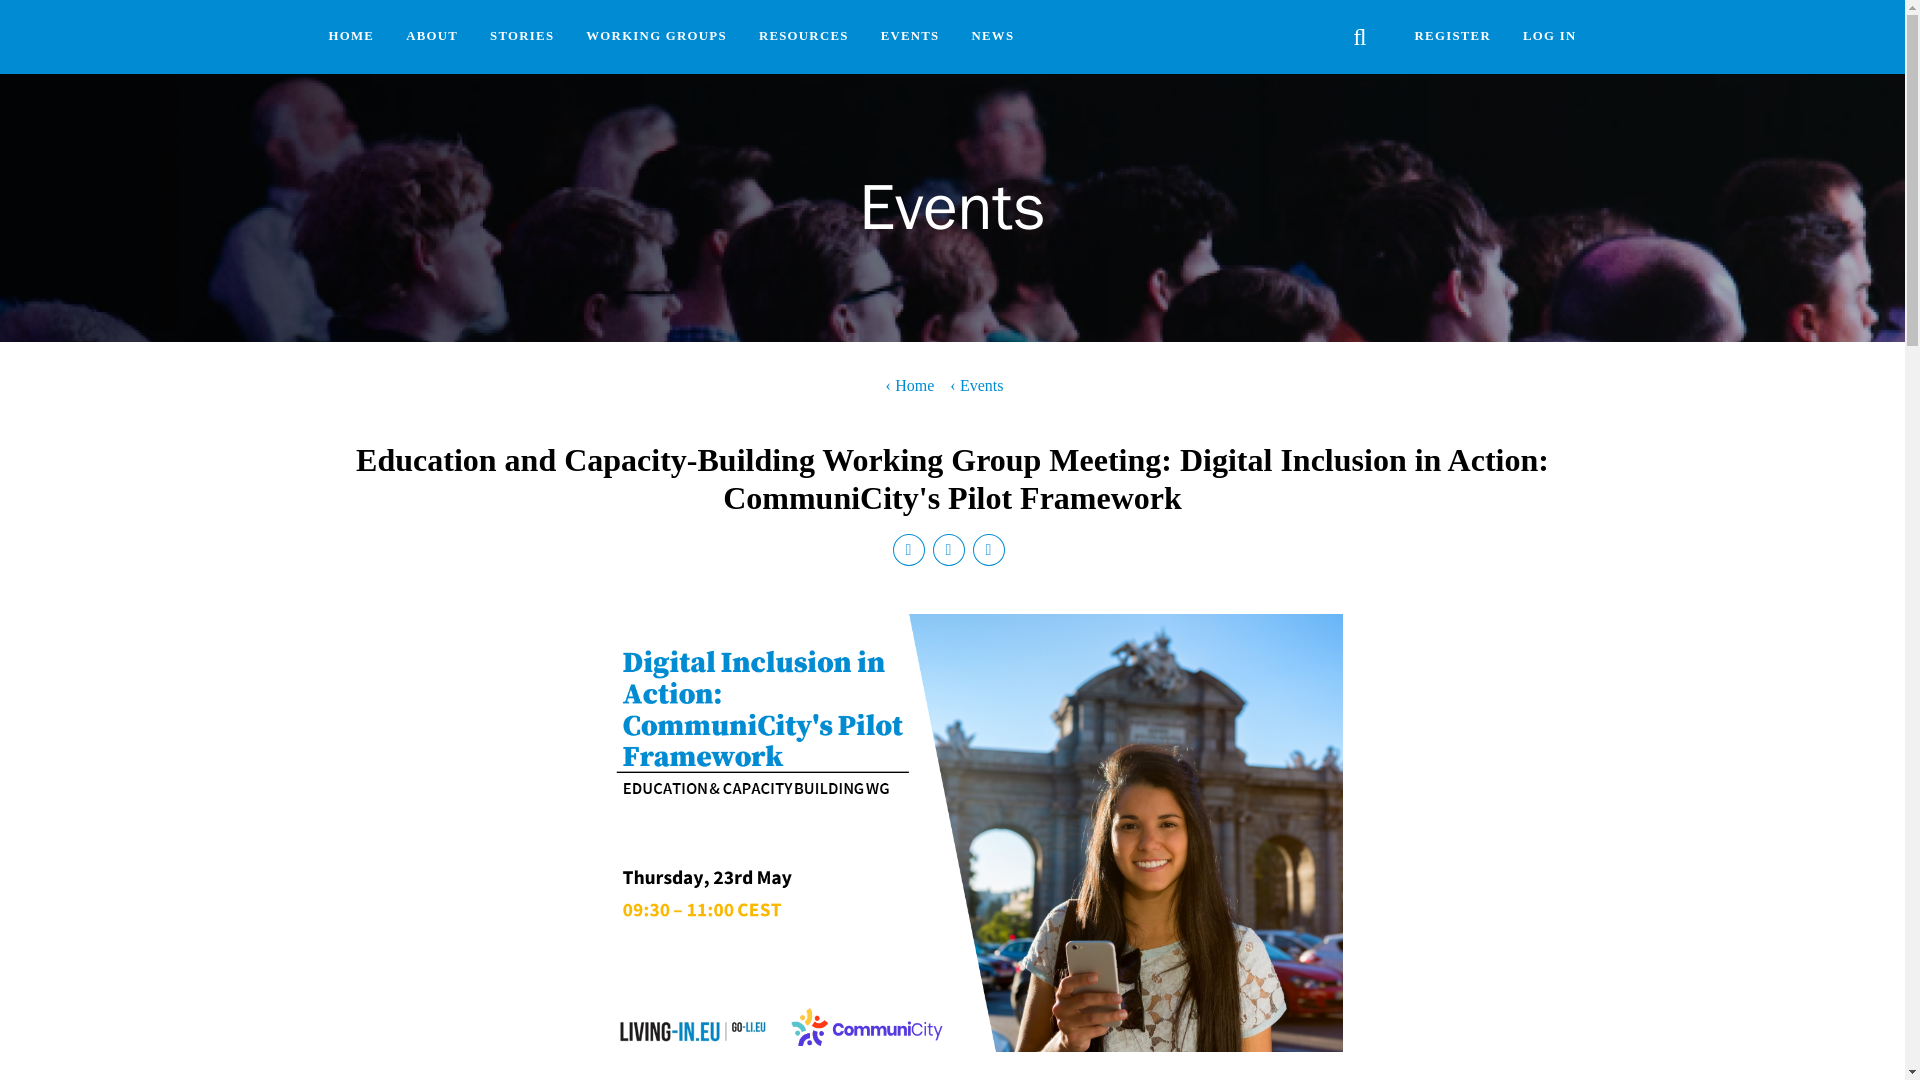 Image resolution: width=1920 pixels, height=1080 pixels. Describe the element at coordinates (912, 553) in the screenshot. I see `Share on LinkedIn` at that location.